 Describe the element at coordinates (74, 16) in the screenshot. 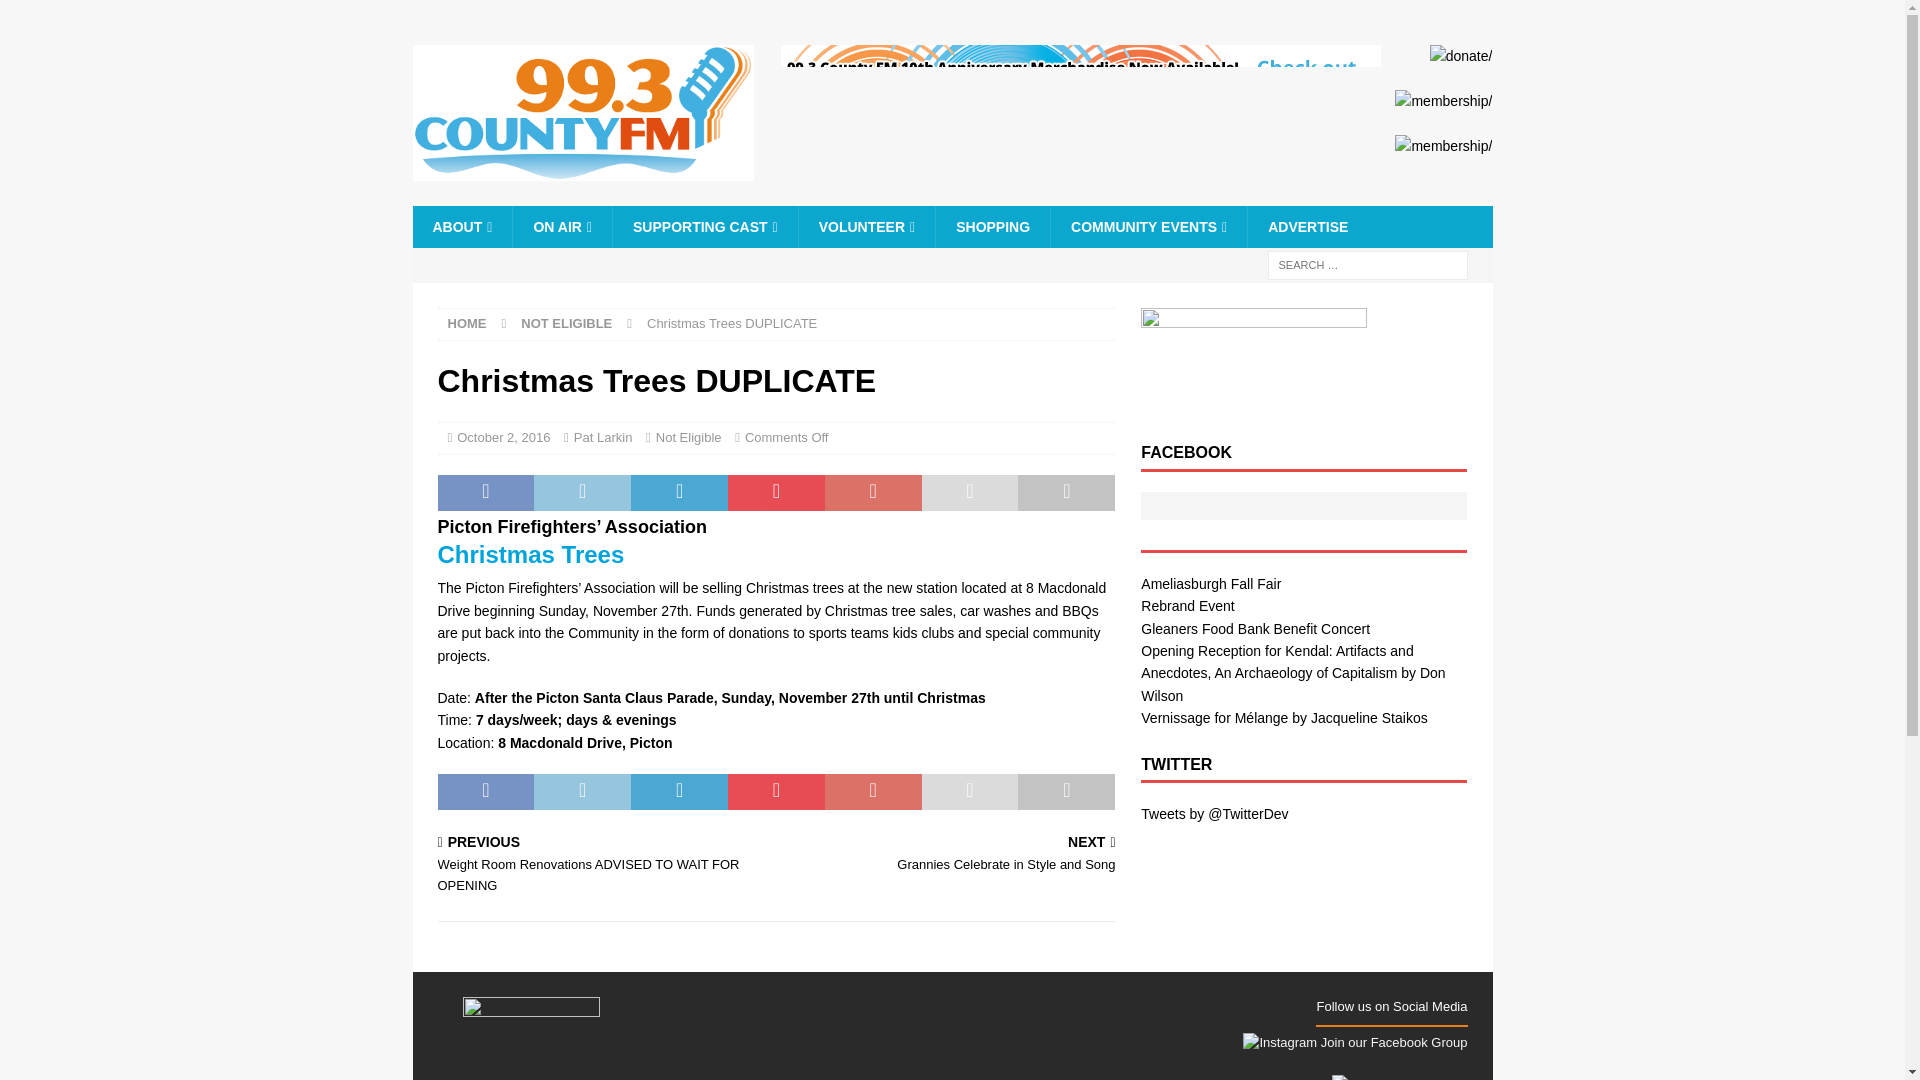

I see `Search` at that location.